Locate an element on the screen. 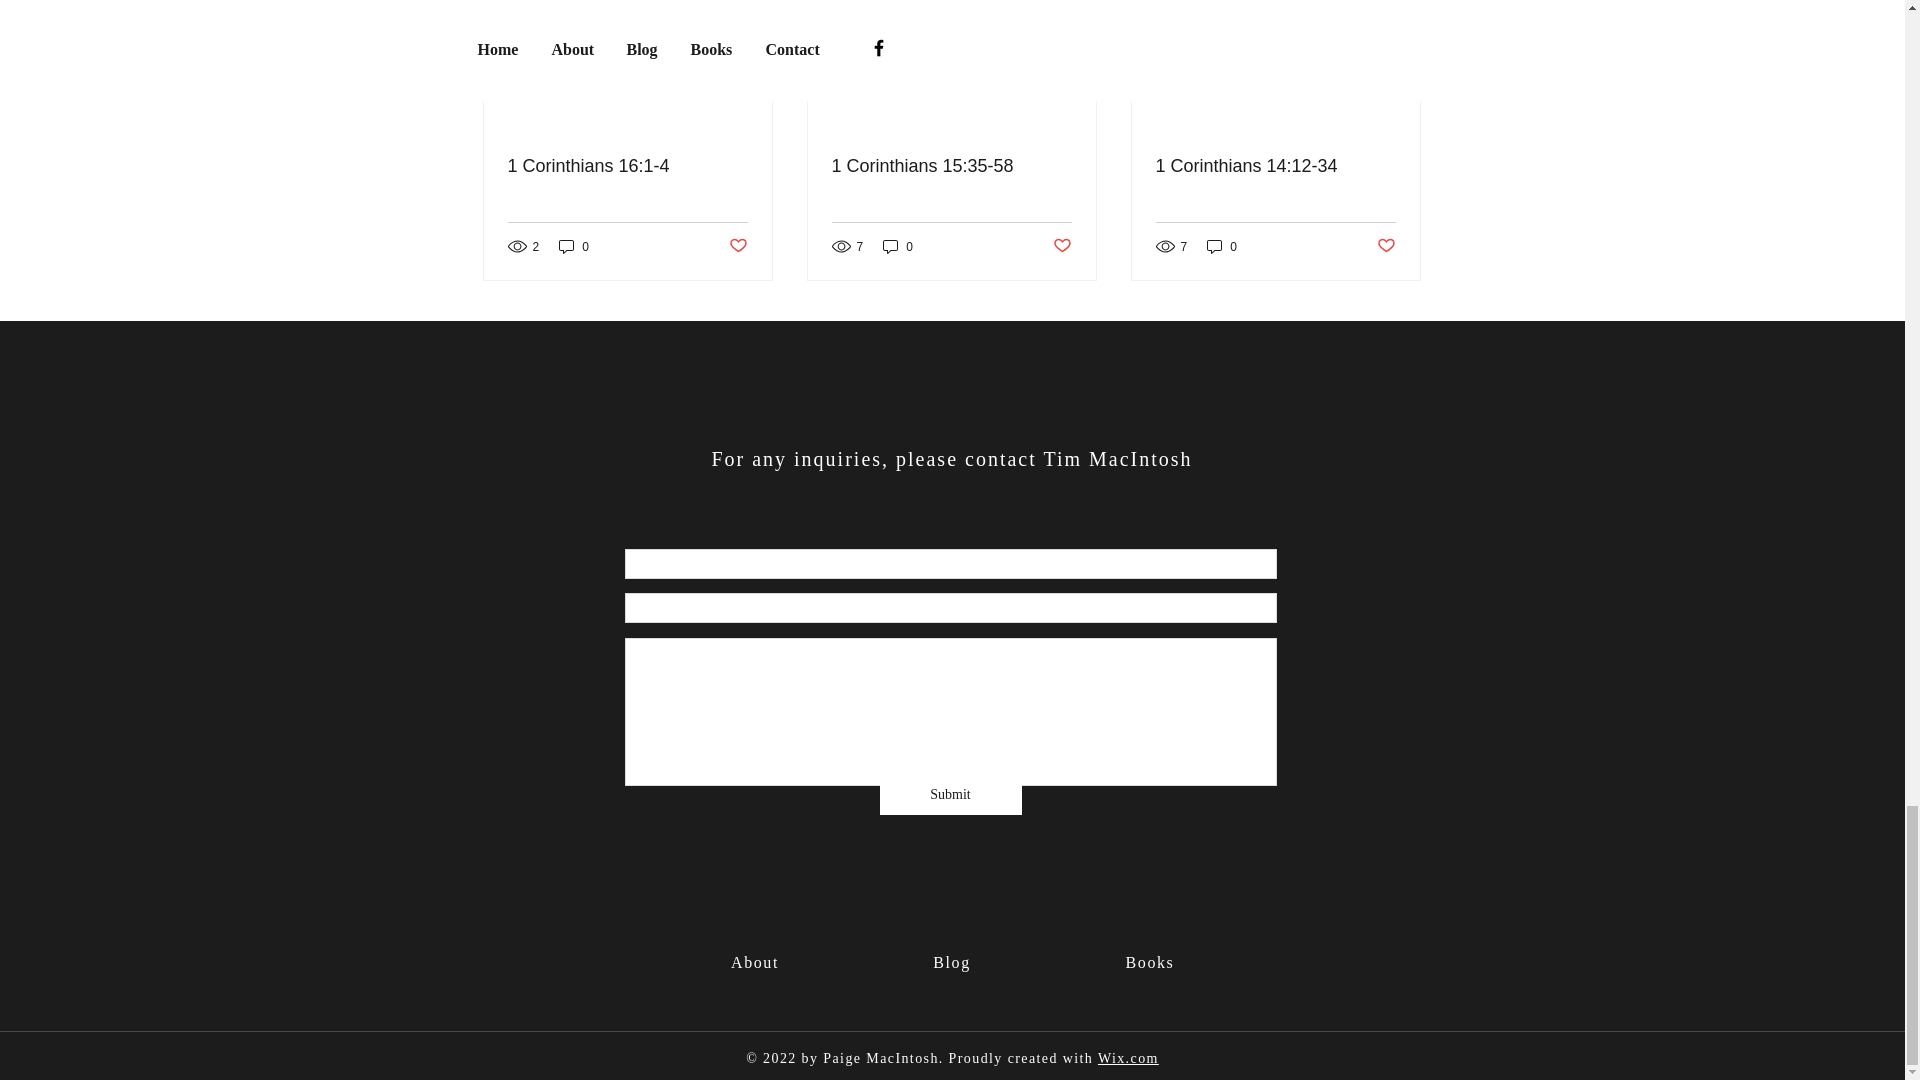 Image resolution: width=1920 pixels, height=1080 pixels. 0 is located at coordinates (898, 246).